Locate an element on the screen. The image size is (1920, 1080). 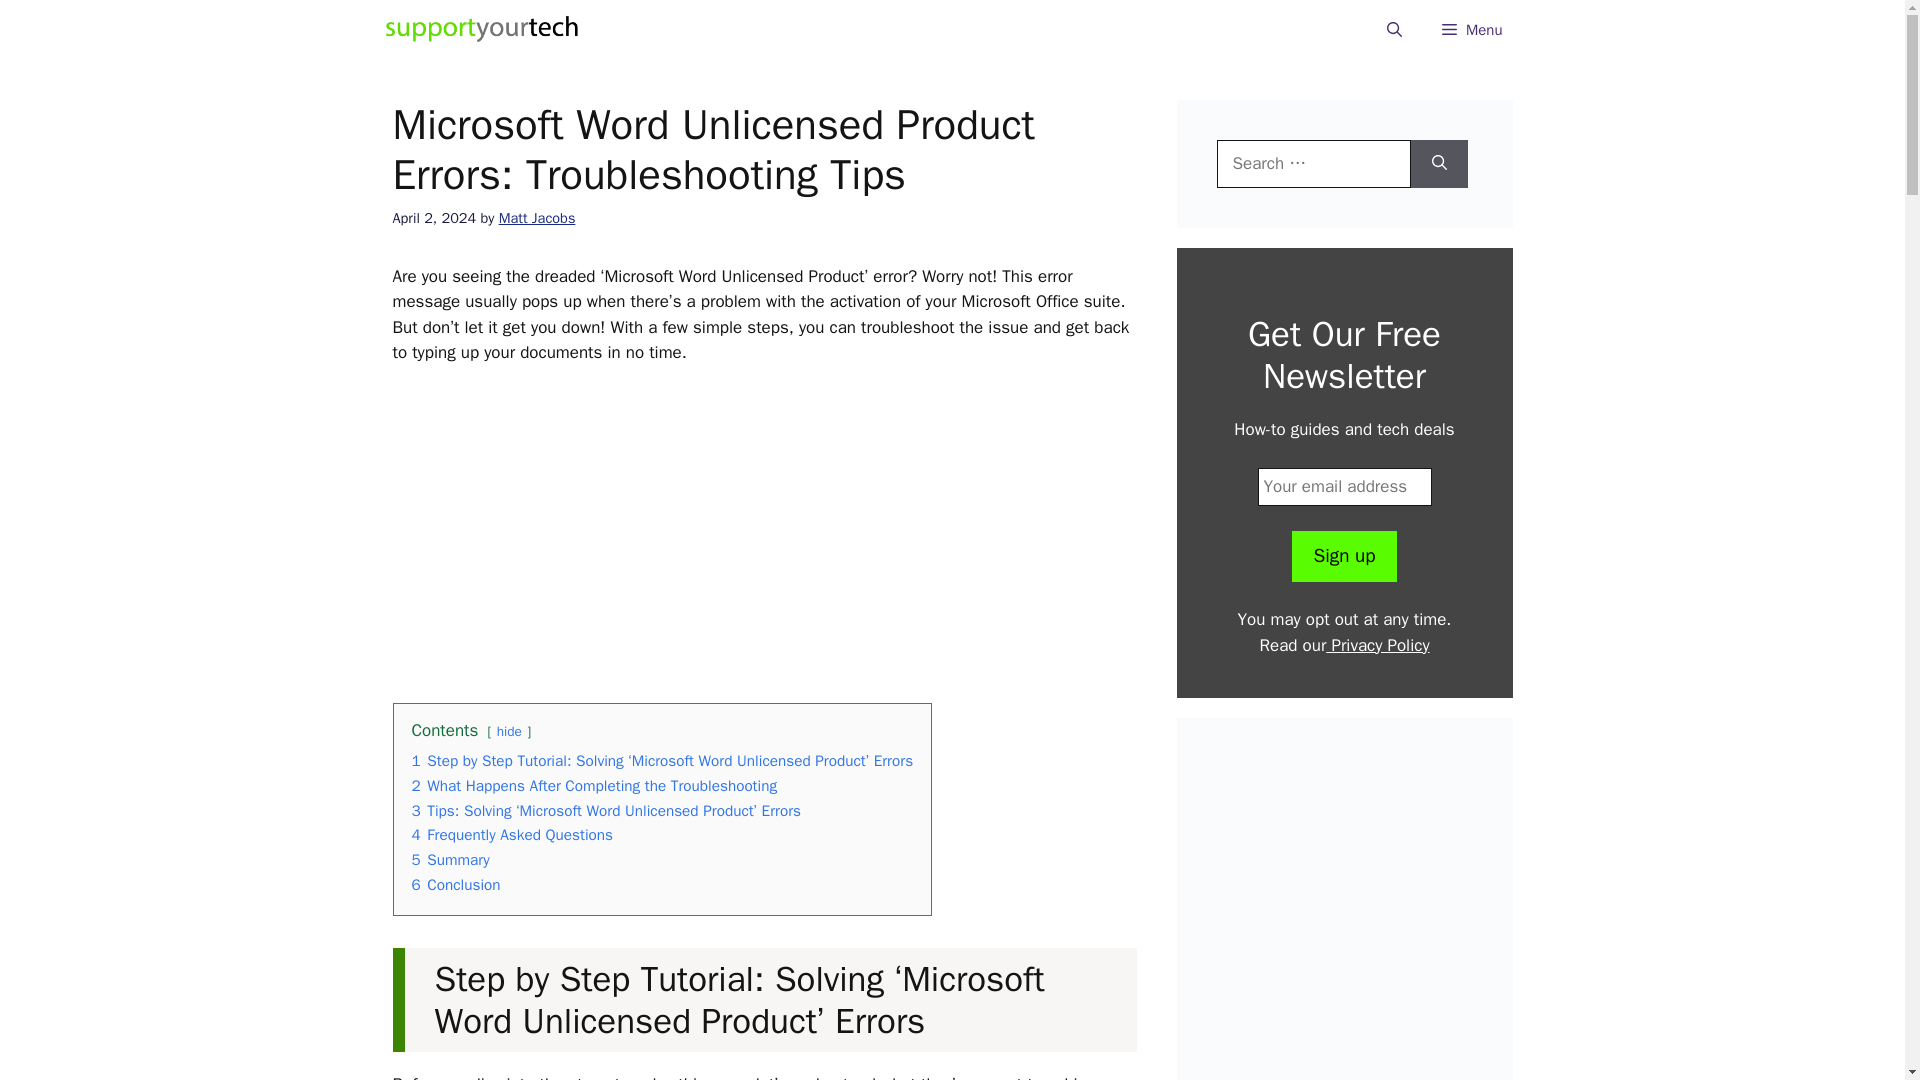
4 Frequently Asked Questions is located at coordinates (513, 834).